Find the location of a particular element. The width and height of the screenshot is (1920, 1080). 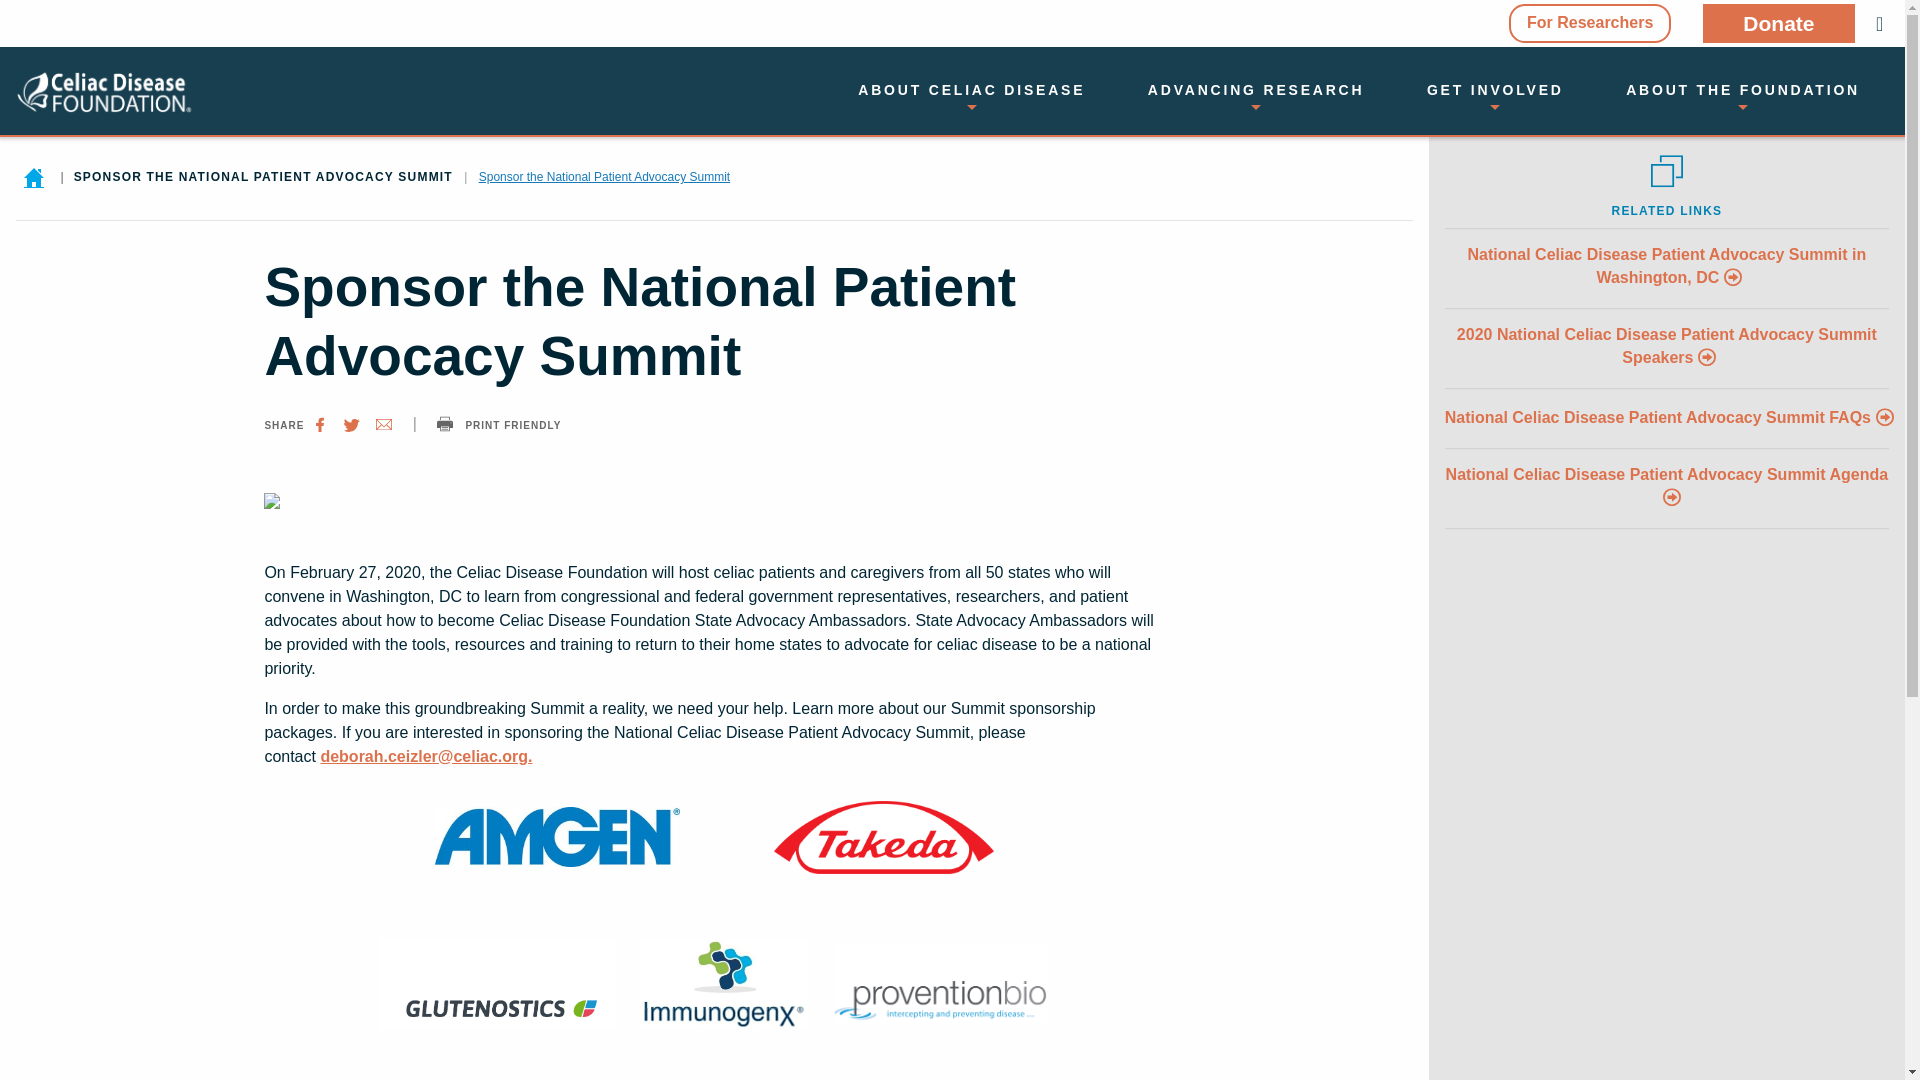

ADVANCING RESEARCH is located at coordinates (1256, 95).